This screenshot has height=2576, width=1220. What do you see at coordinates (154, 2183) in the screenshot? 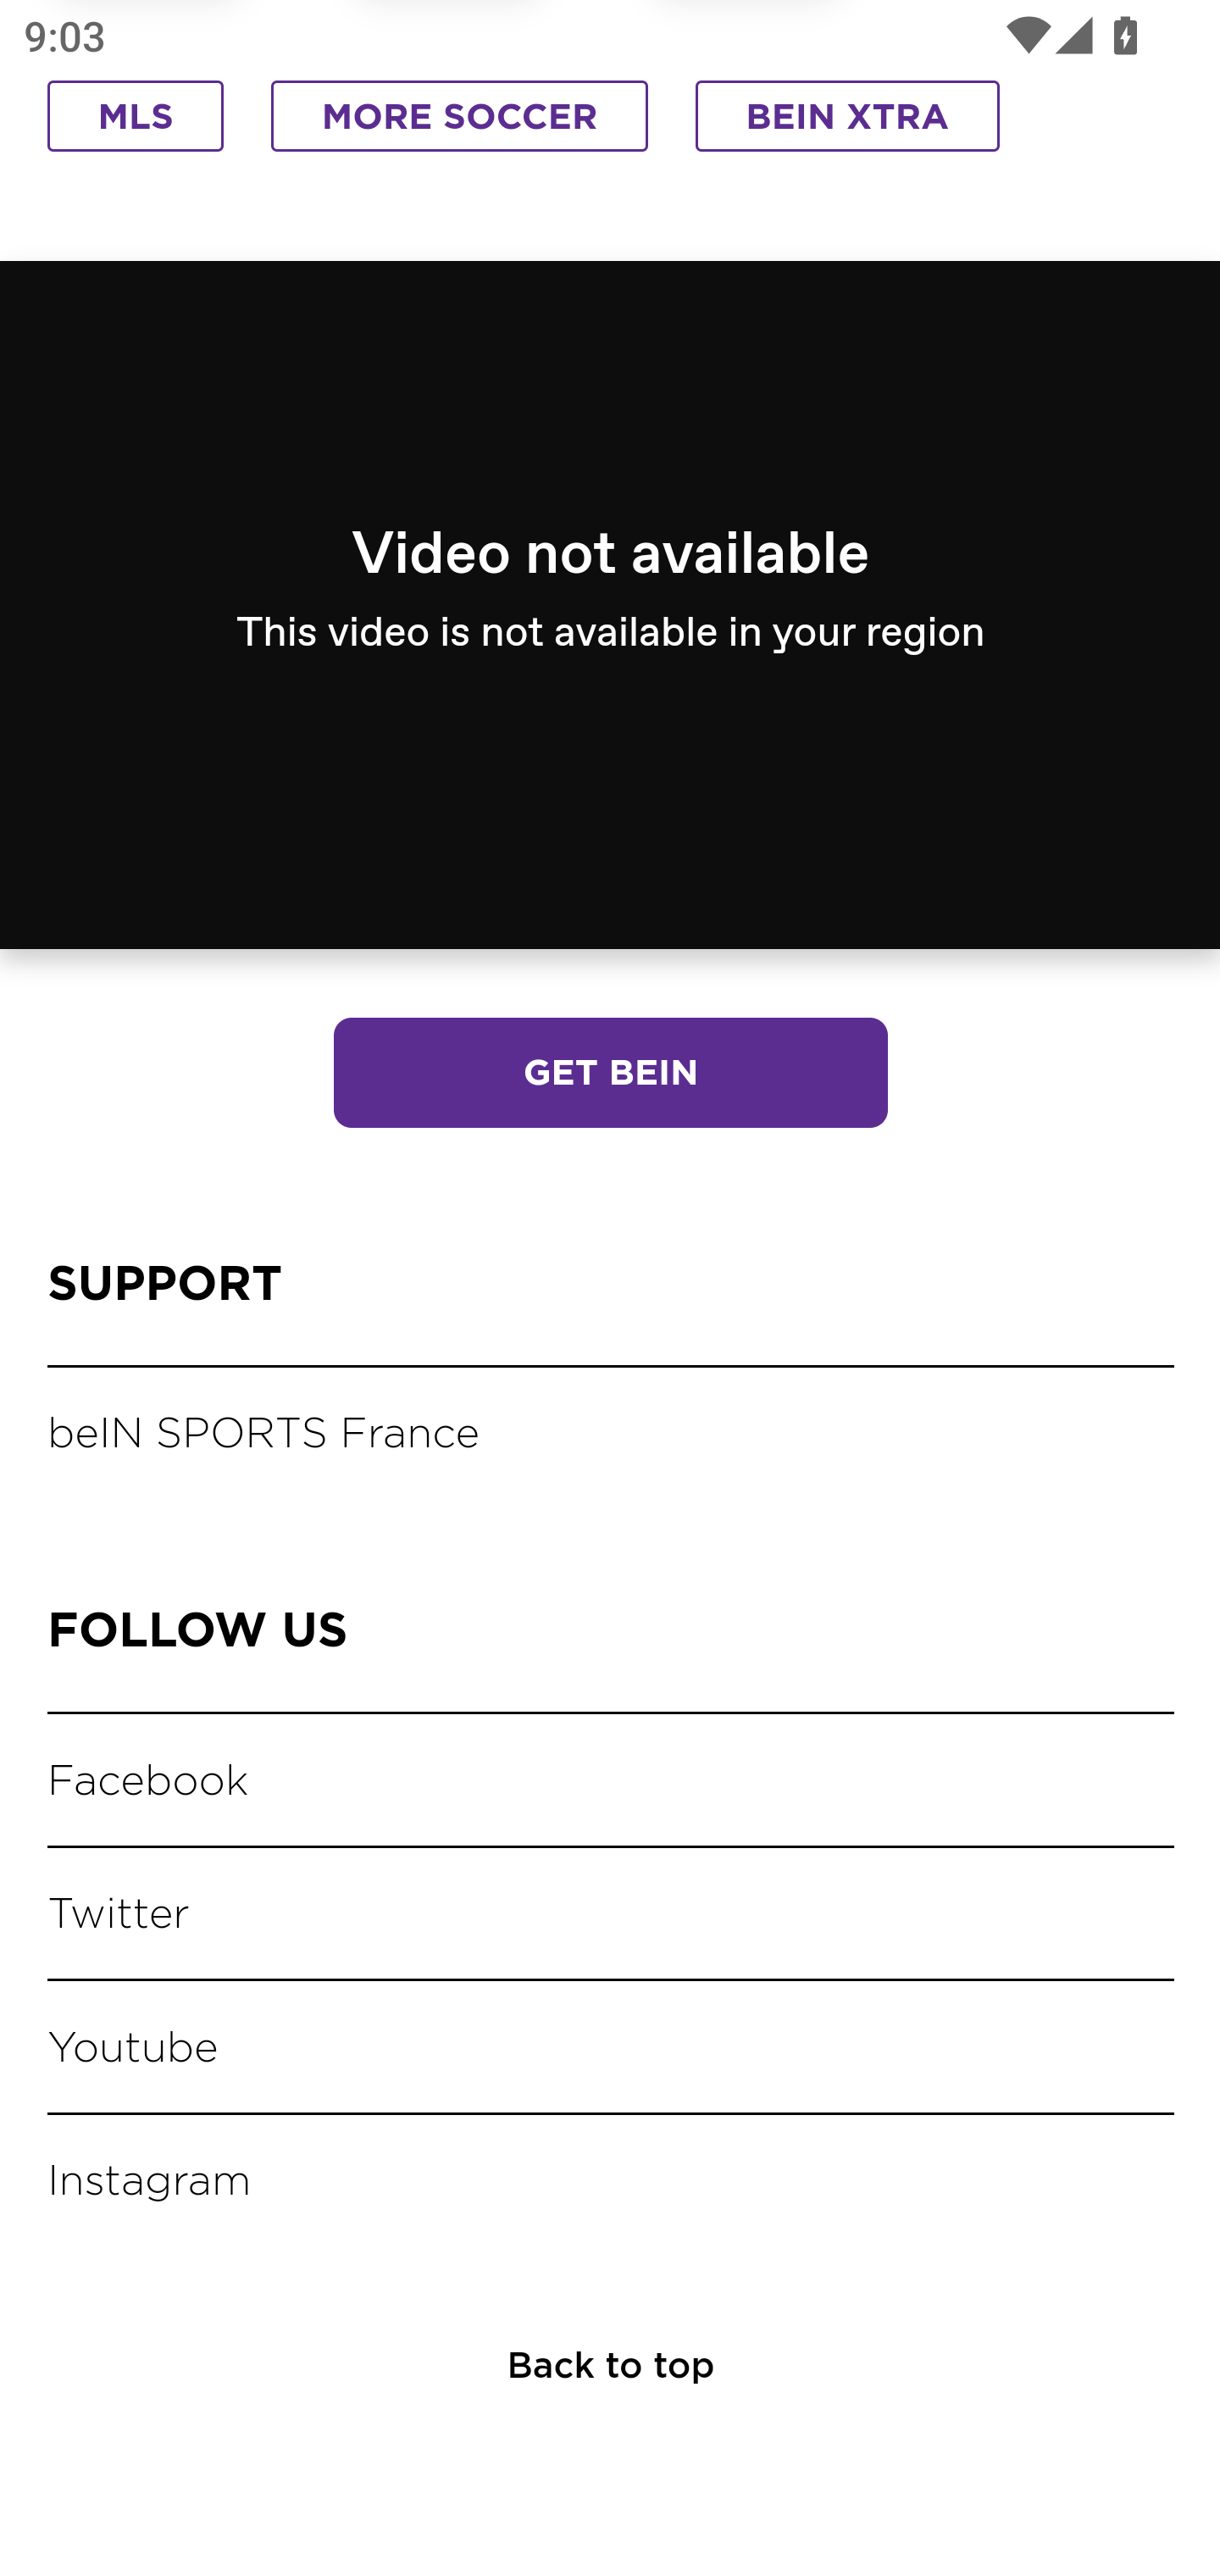
I see `Instagram` at bounding box center [154, 2183].